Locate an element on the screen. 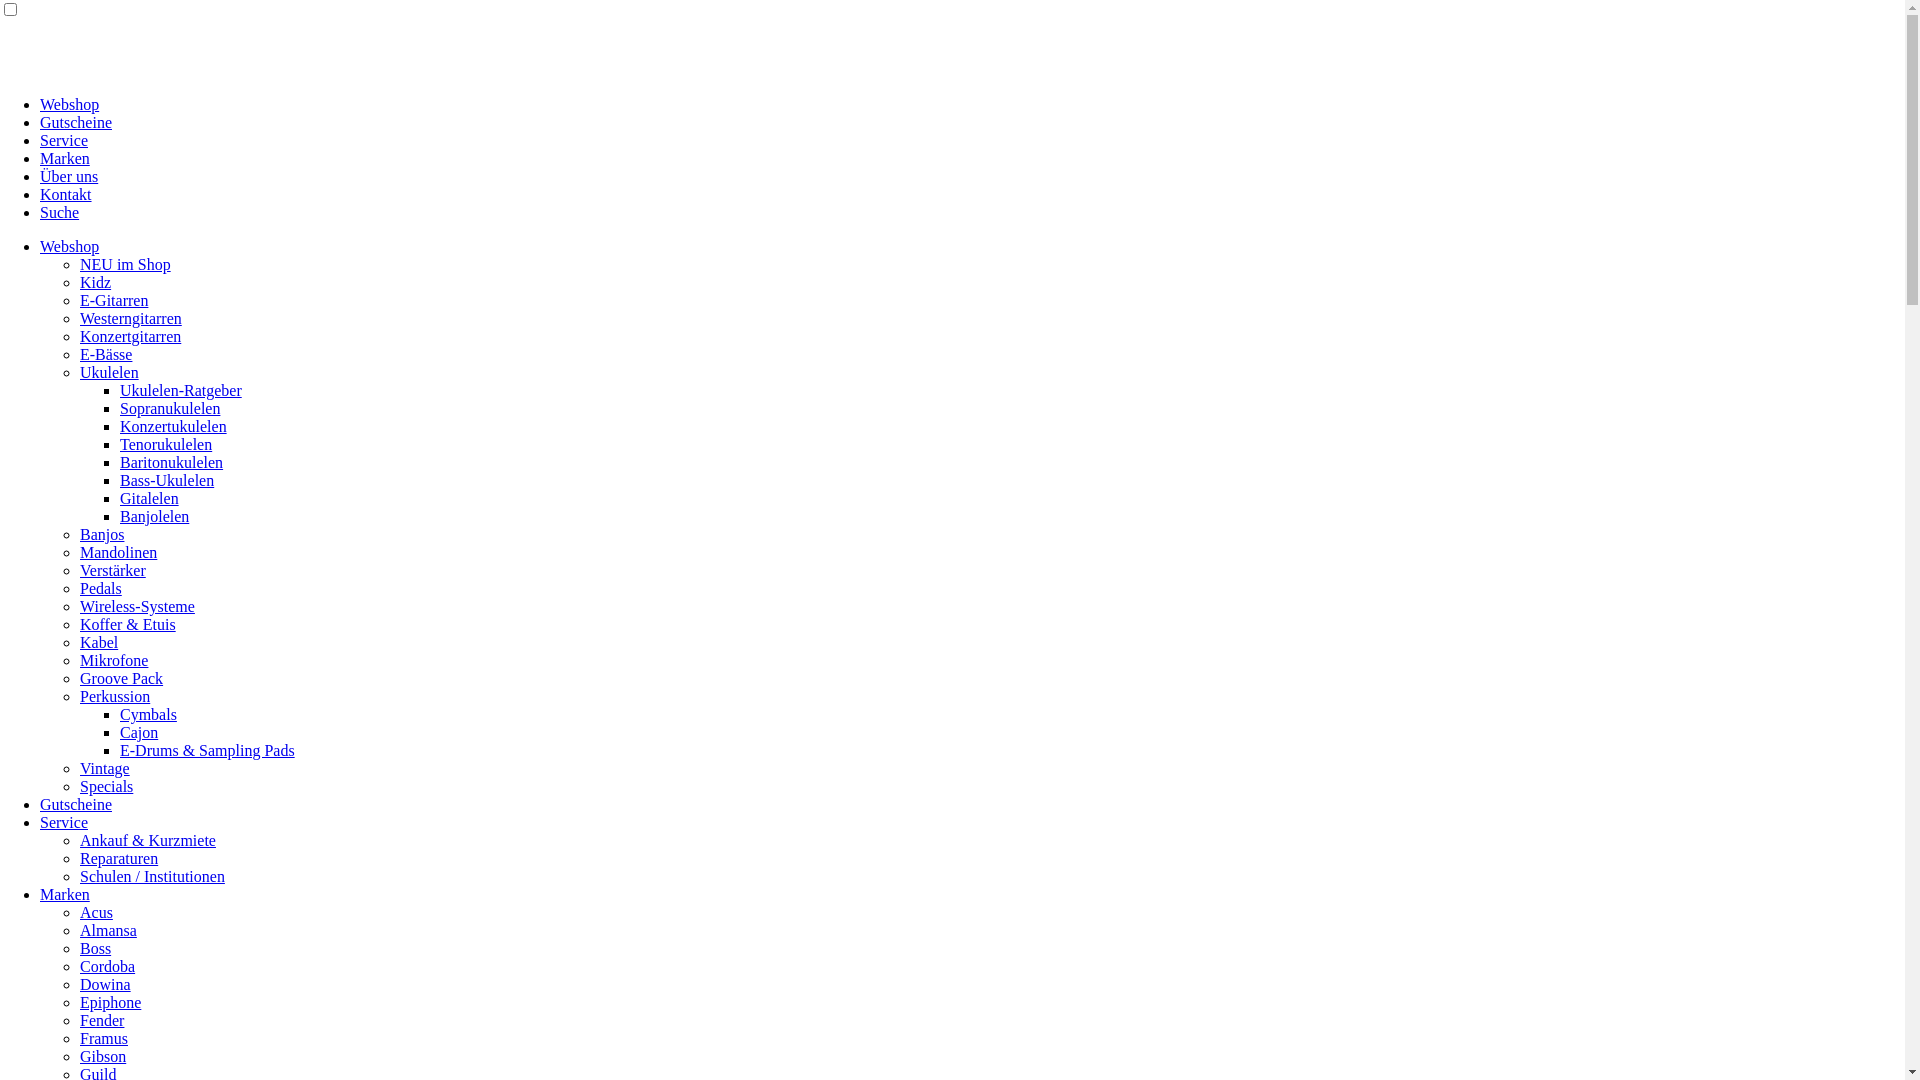  Perkussion is located at coordinates (115, 696).